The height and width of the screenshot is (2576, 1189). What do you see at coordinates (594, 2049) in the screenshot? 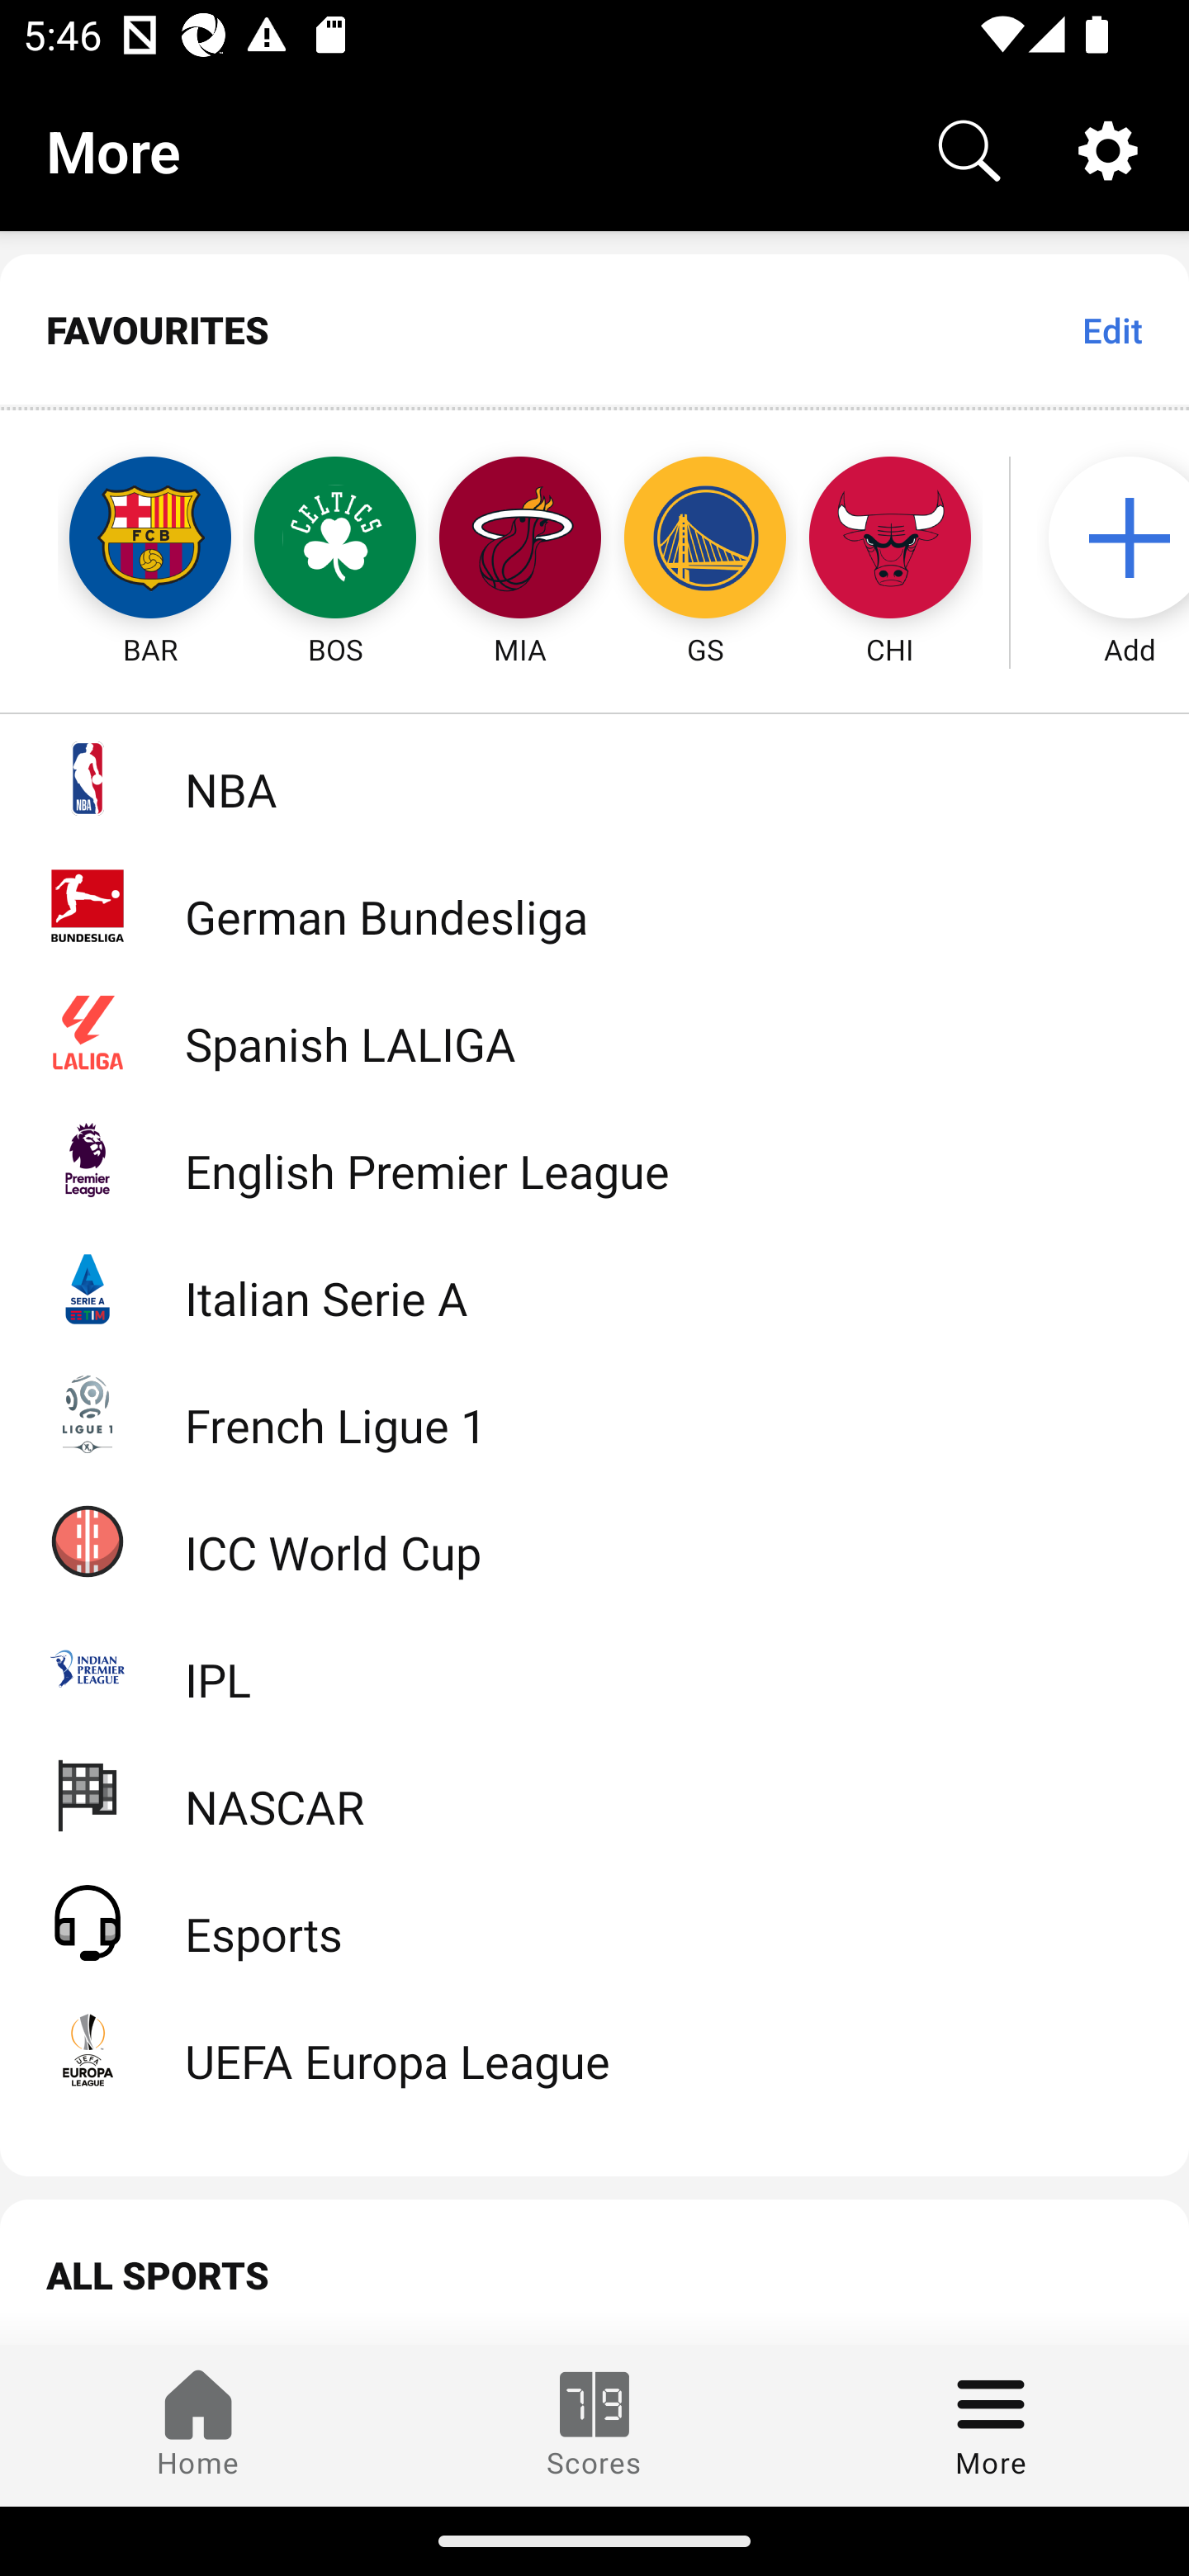
I see `UEFA Europa League` at bounding box center [594, 2049].